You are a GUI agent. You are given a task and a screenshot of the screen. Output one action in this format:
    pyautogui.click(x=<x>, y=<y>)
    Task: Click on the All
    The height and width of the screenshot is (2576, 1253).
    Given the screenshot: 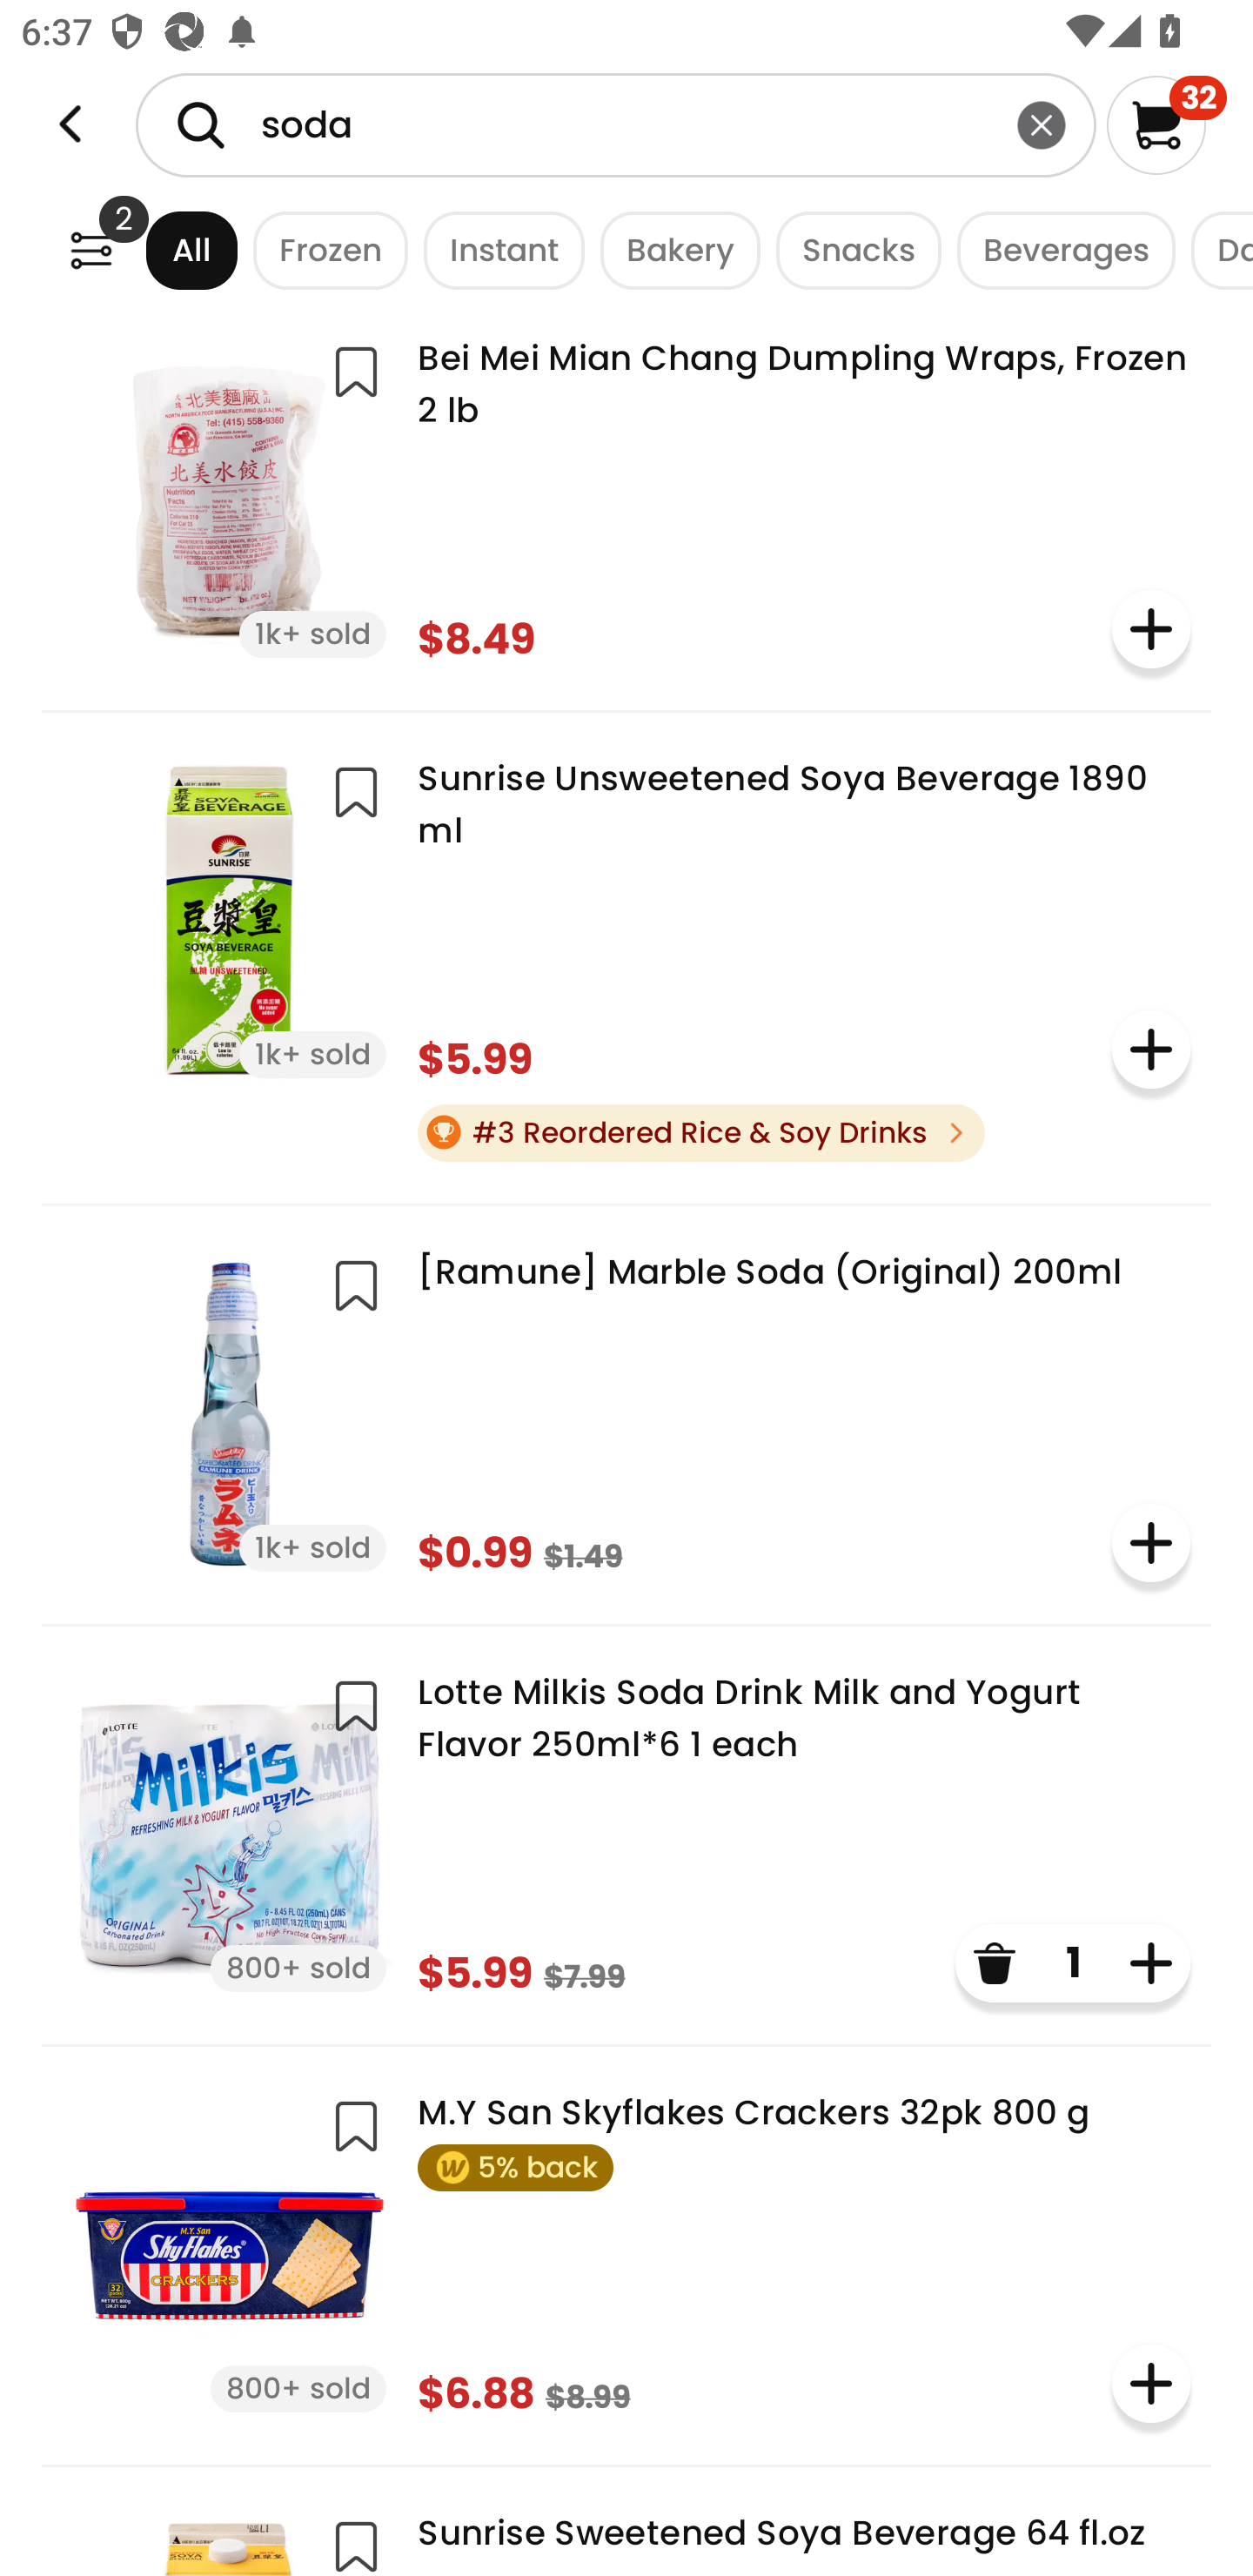 What is the action you would take?
    pyautogui.click(x=164, y=249)
    